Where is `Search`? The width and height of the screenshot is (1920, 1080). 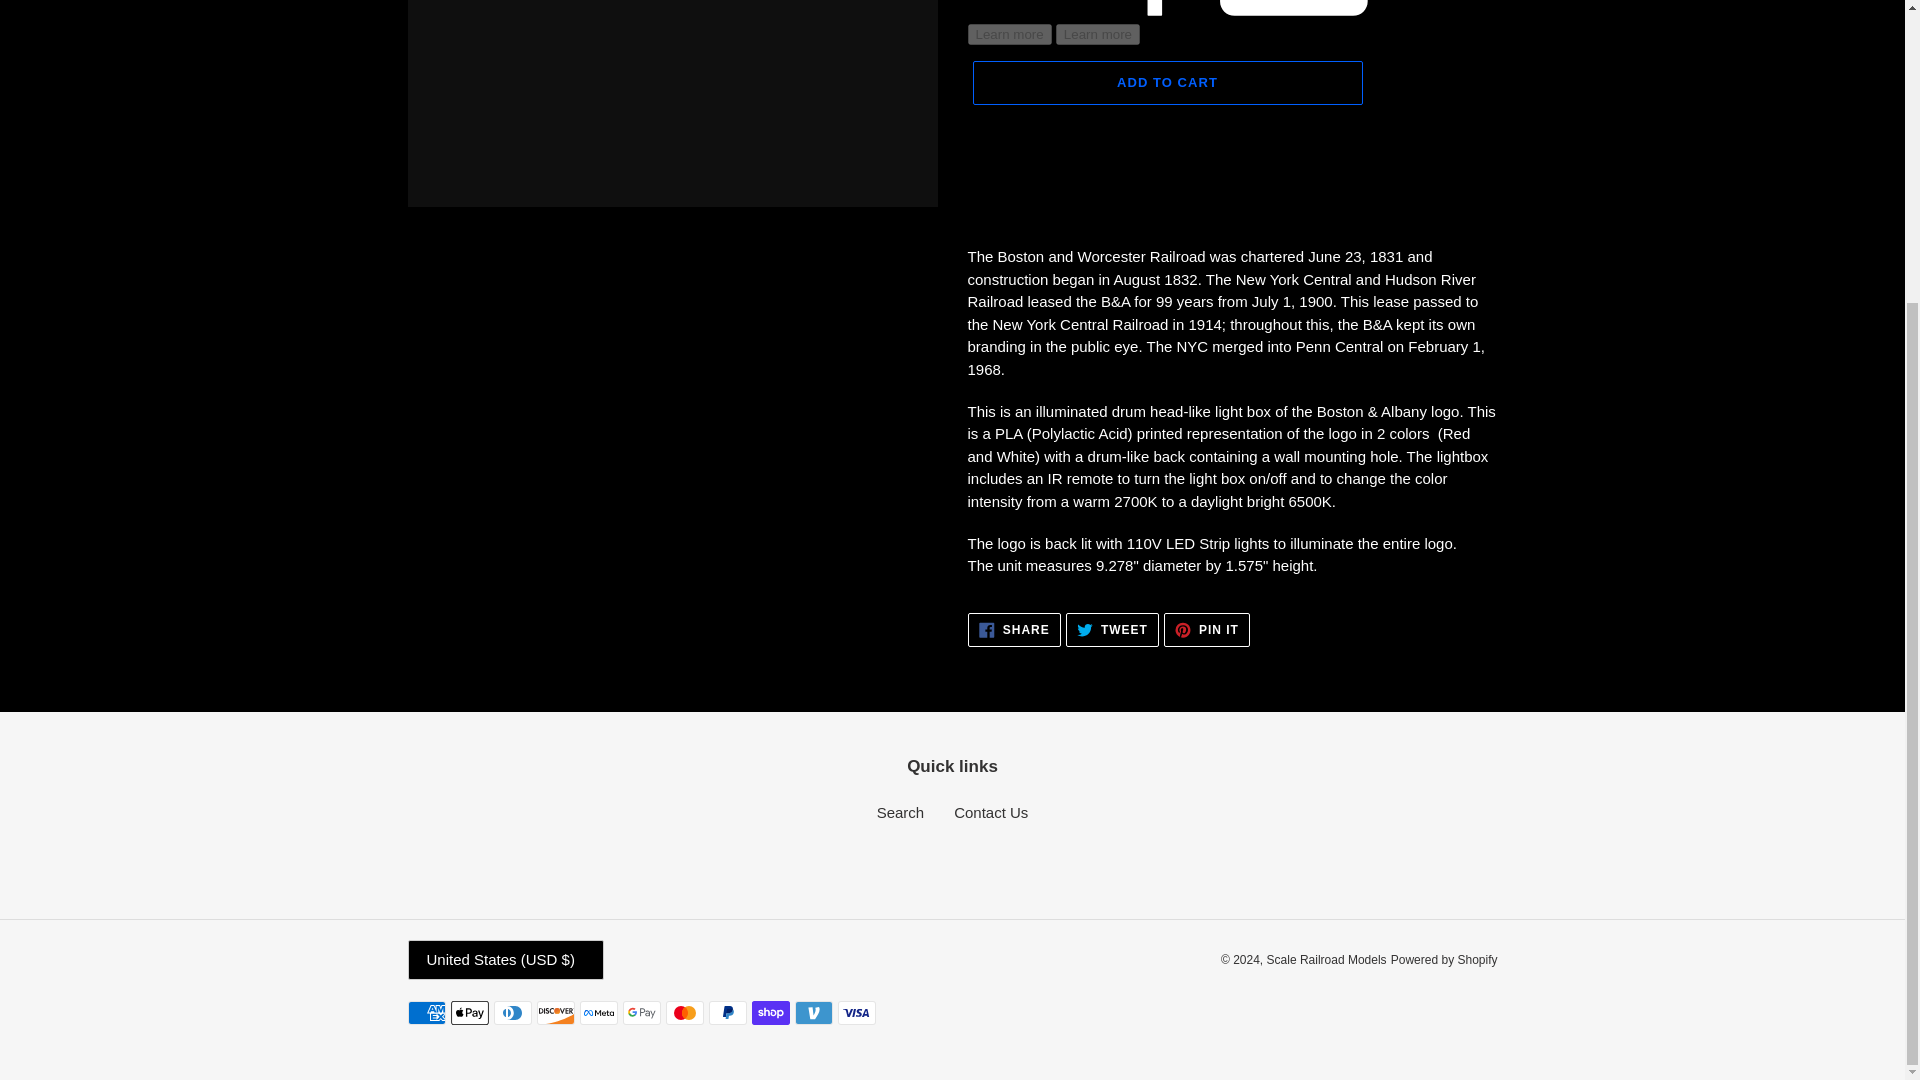
Search is located at coordinates (1166, 82).